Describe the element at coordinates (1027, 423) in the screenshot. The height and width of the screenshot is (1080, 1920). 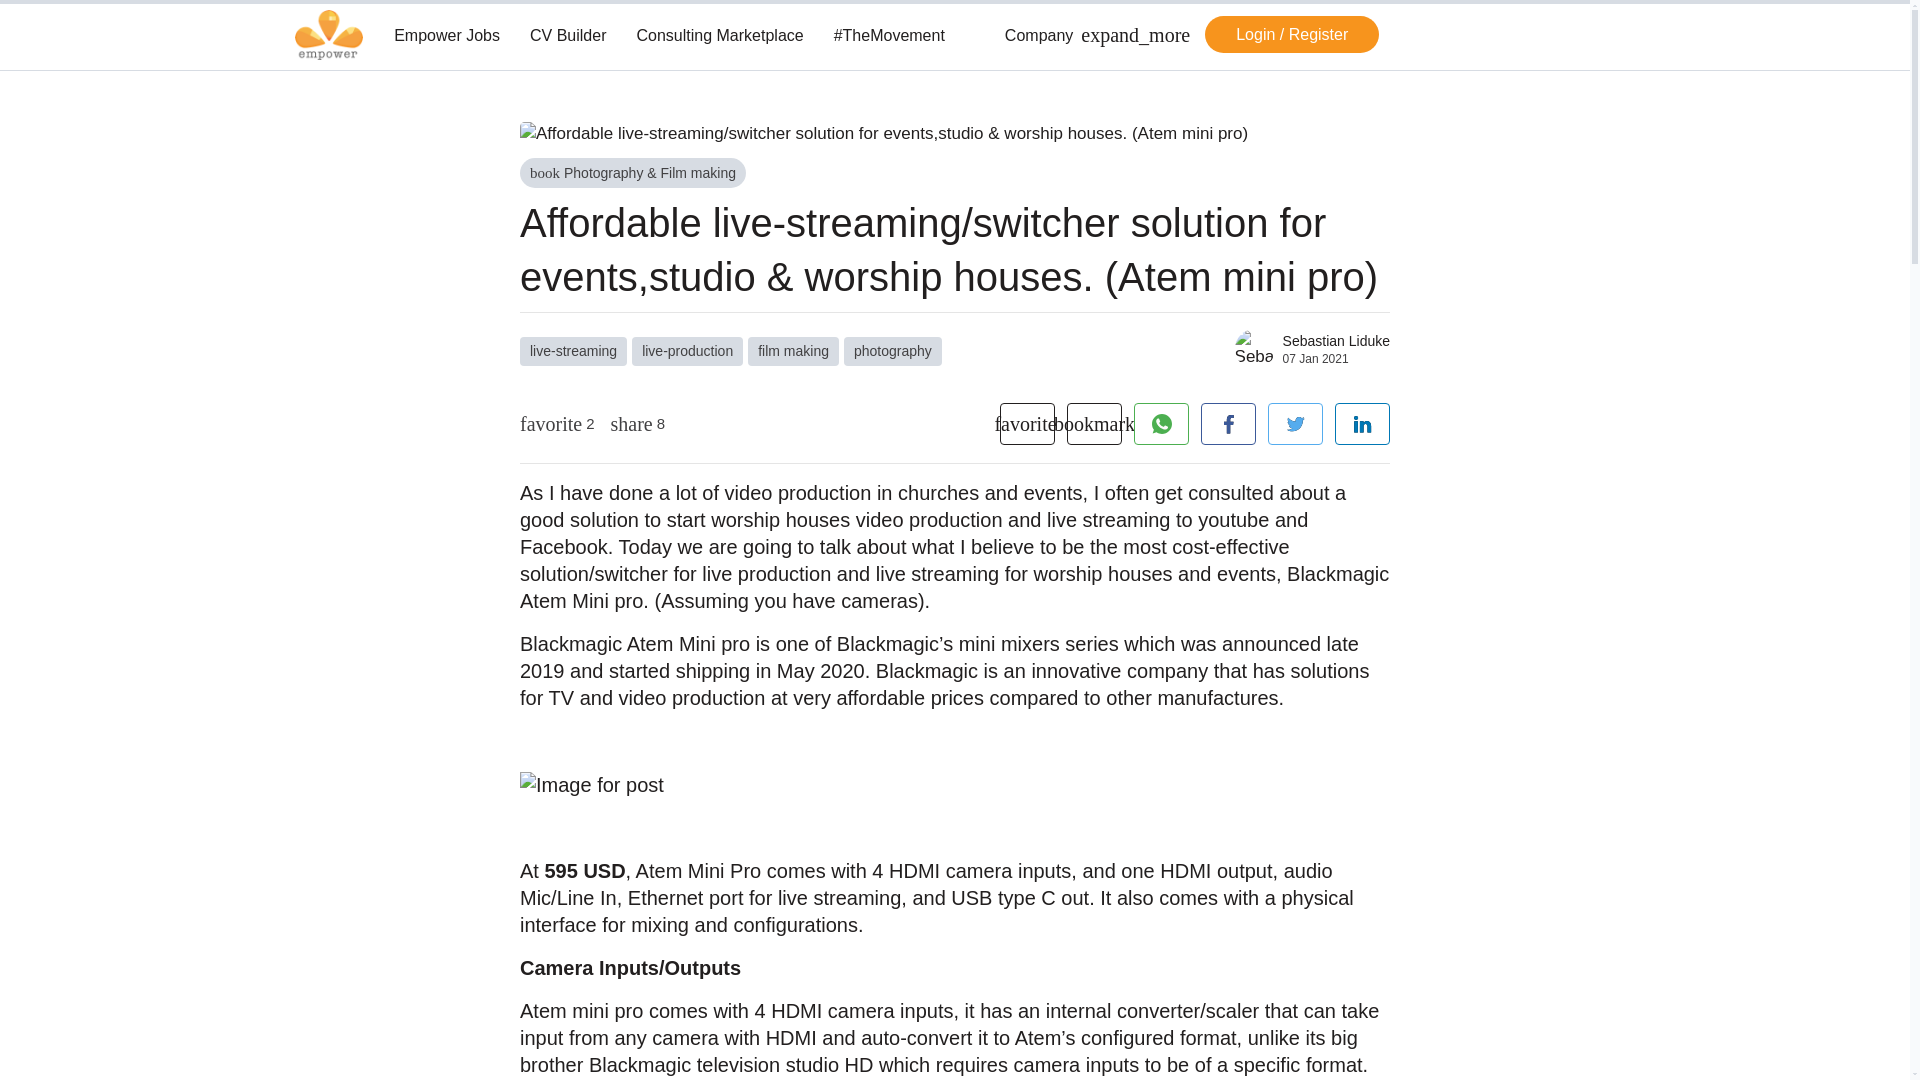
I see `favorite` at that location.